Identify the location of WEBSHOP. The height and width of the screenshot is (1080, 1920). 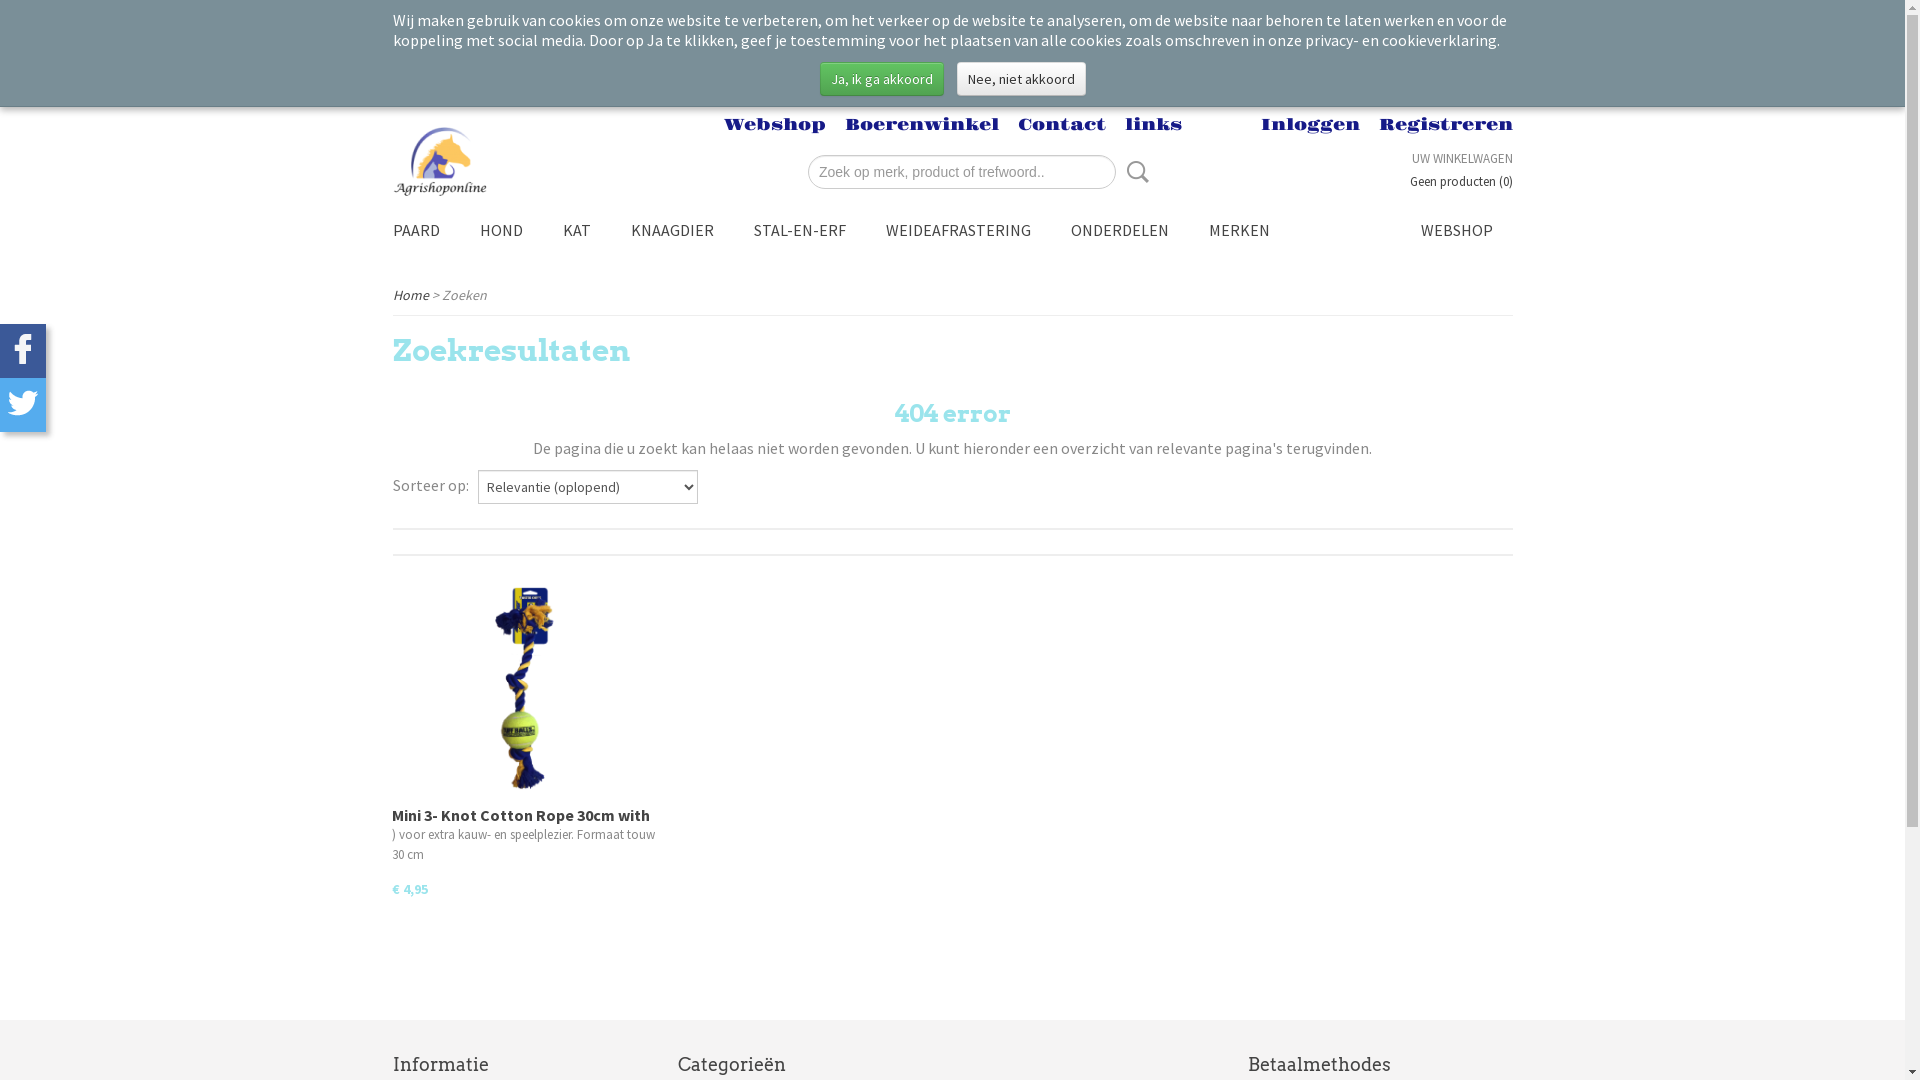
(1456, 230).